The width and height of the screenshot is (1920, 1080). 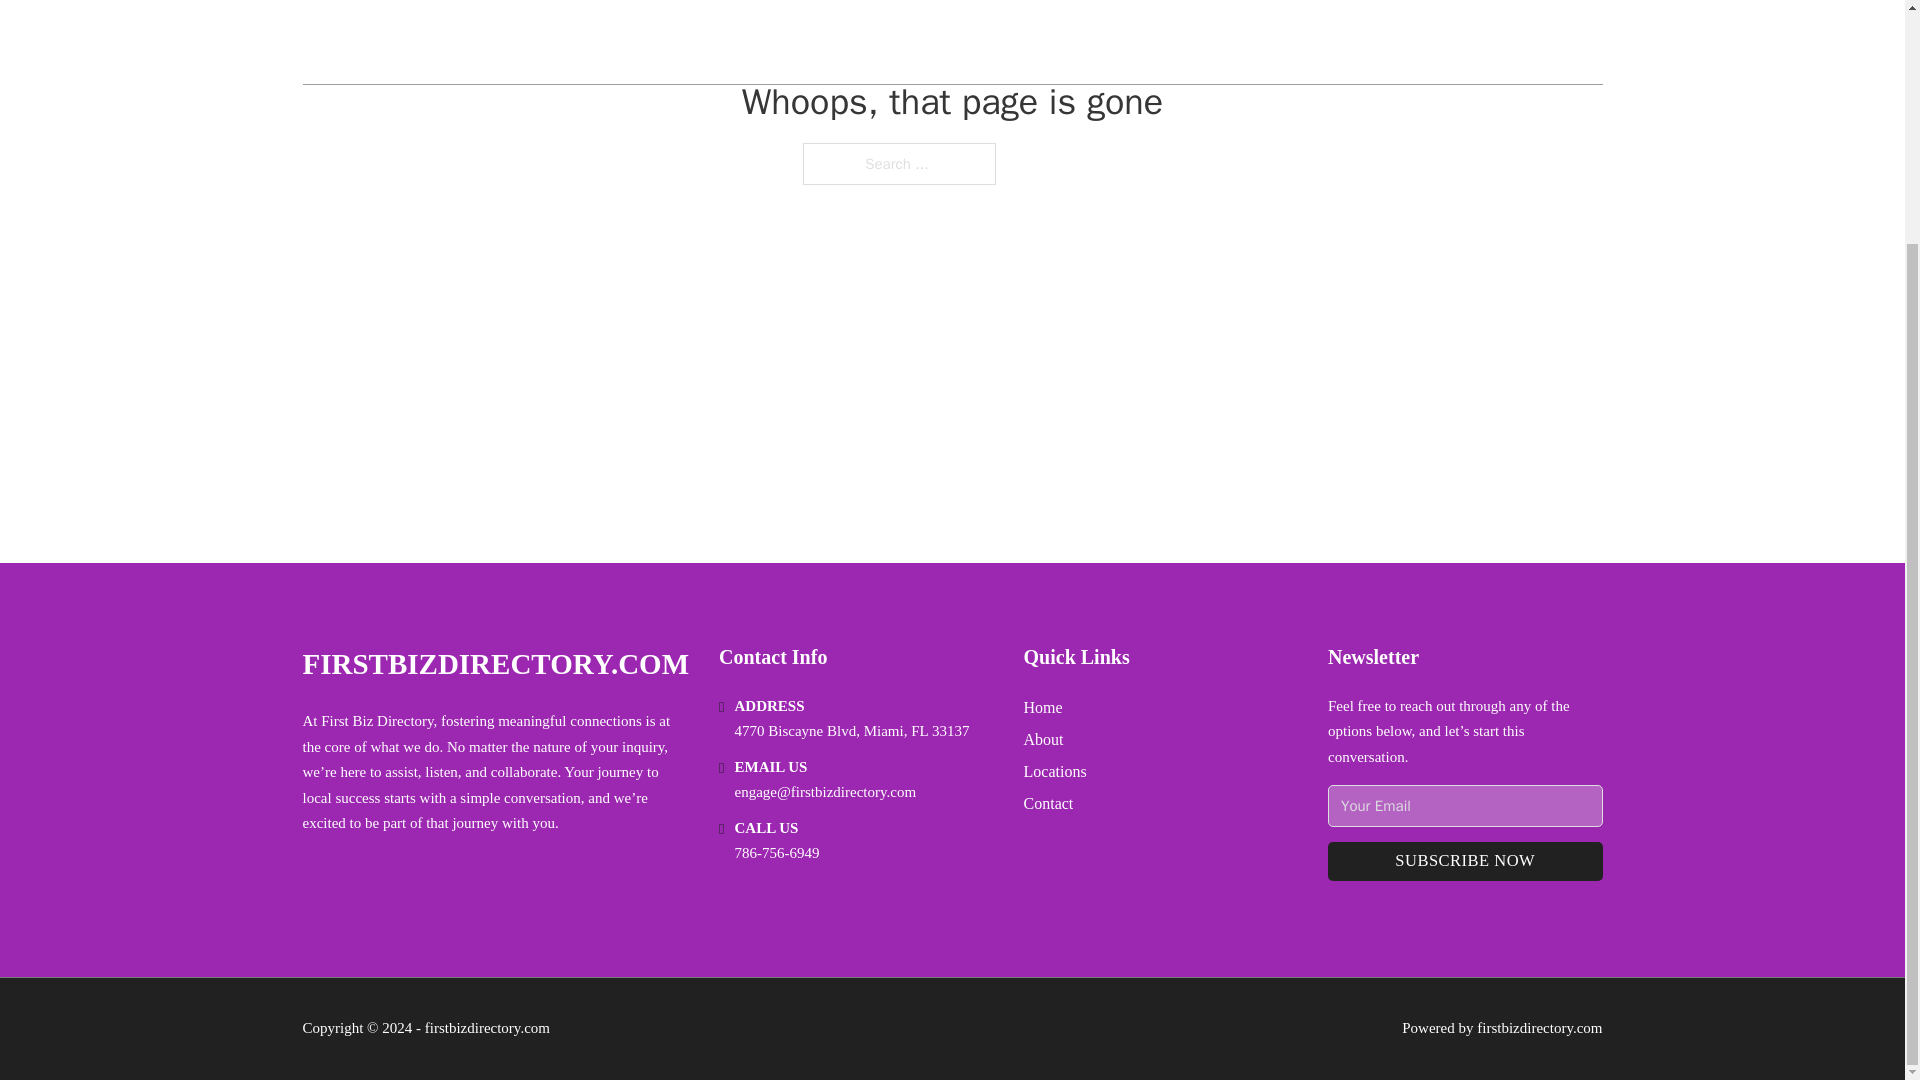 What do you see at coordinates (495, 664) in the screenshot?
I see `FIRSTBIZDIRECTORY.COM` at bounding box center [495, 664].